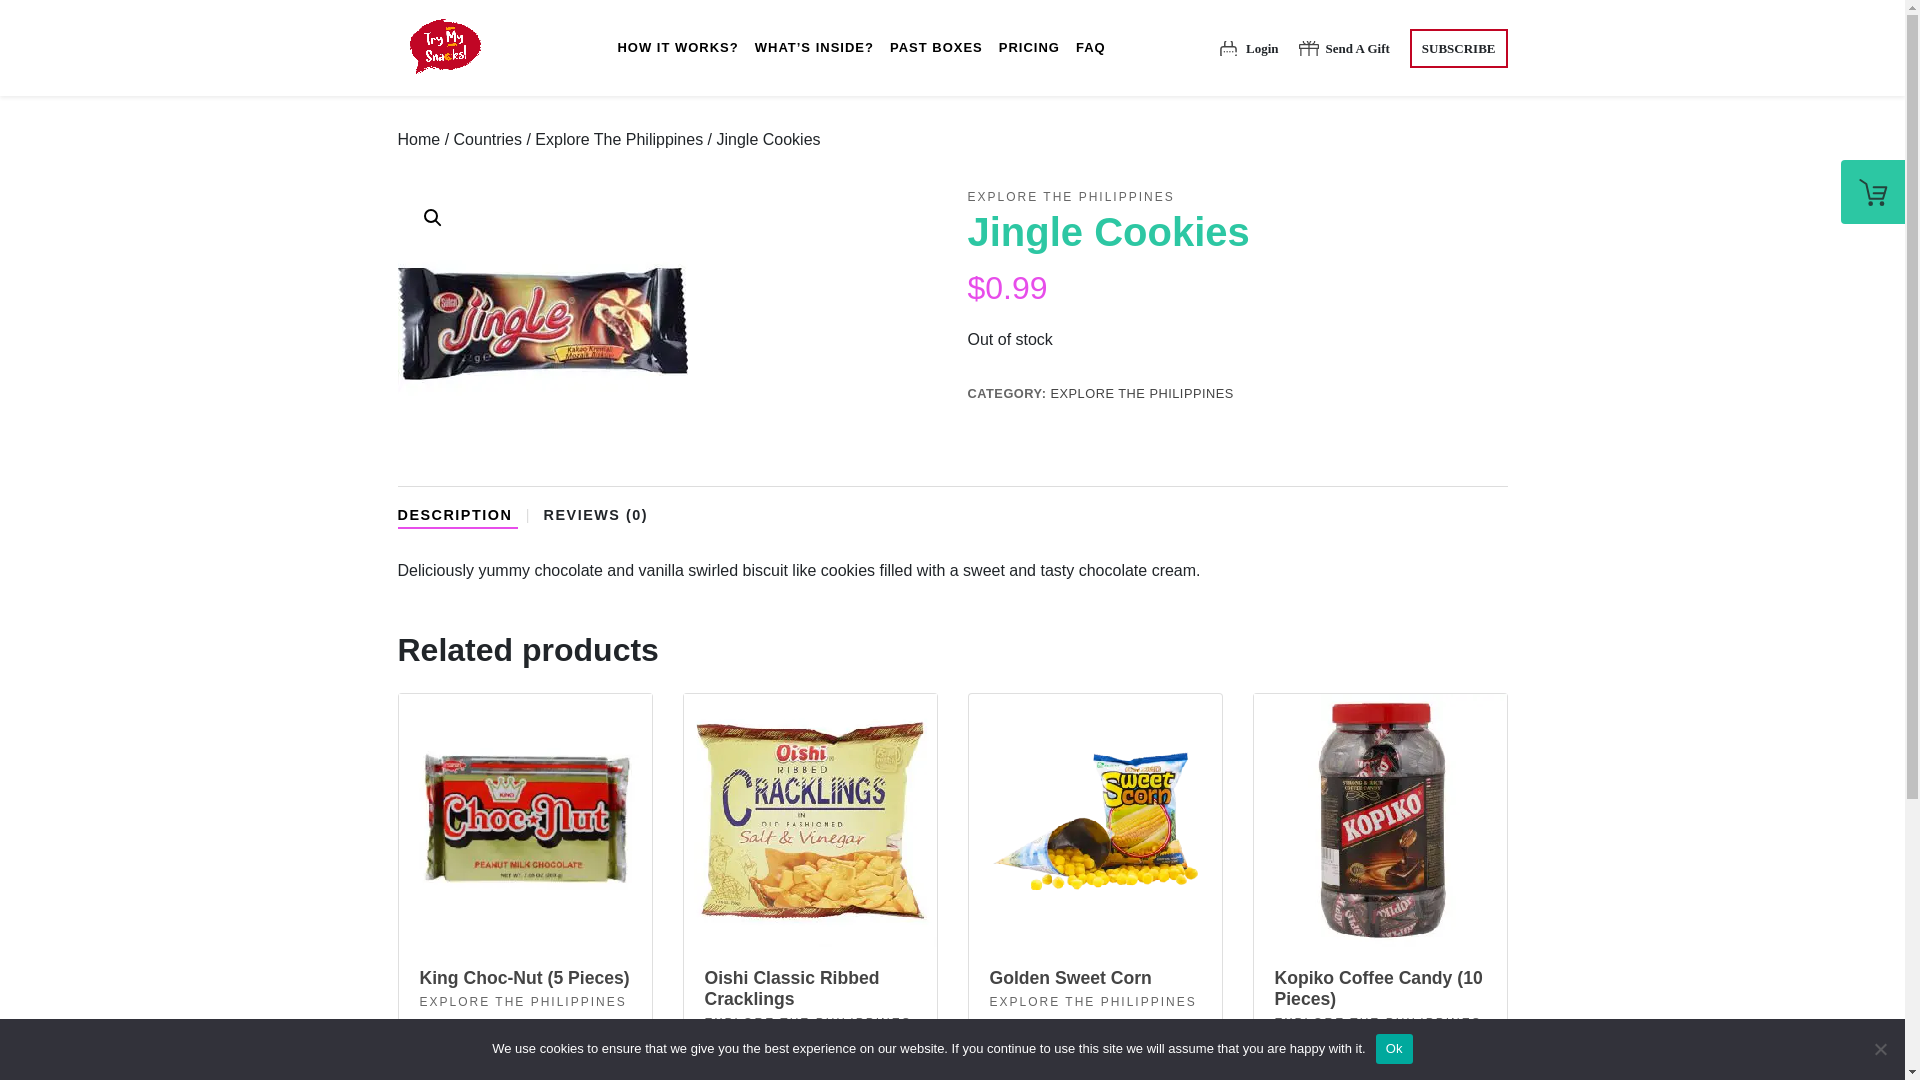  Describe the element at coordinates (677, 48) in the screenshot. I see `				scroll		` at that location.